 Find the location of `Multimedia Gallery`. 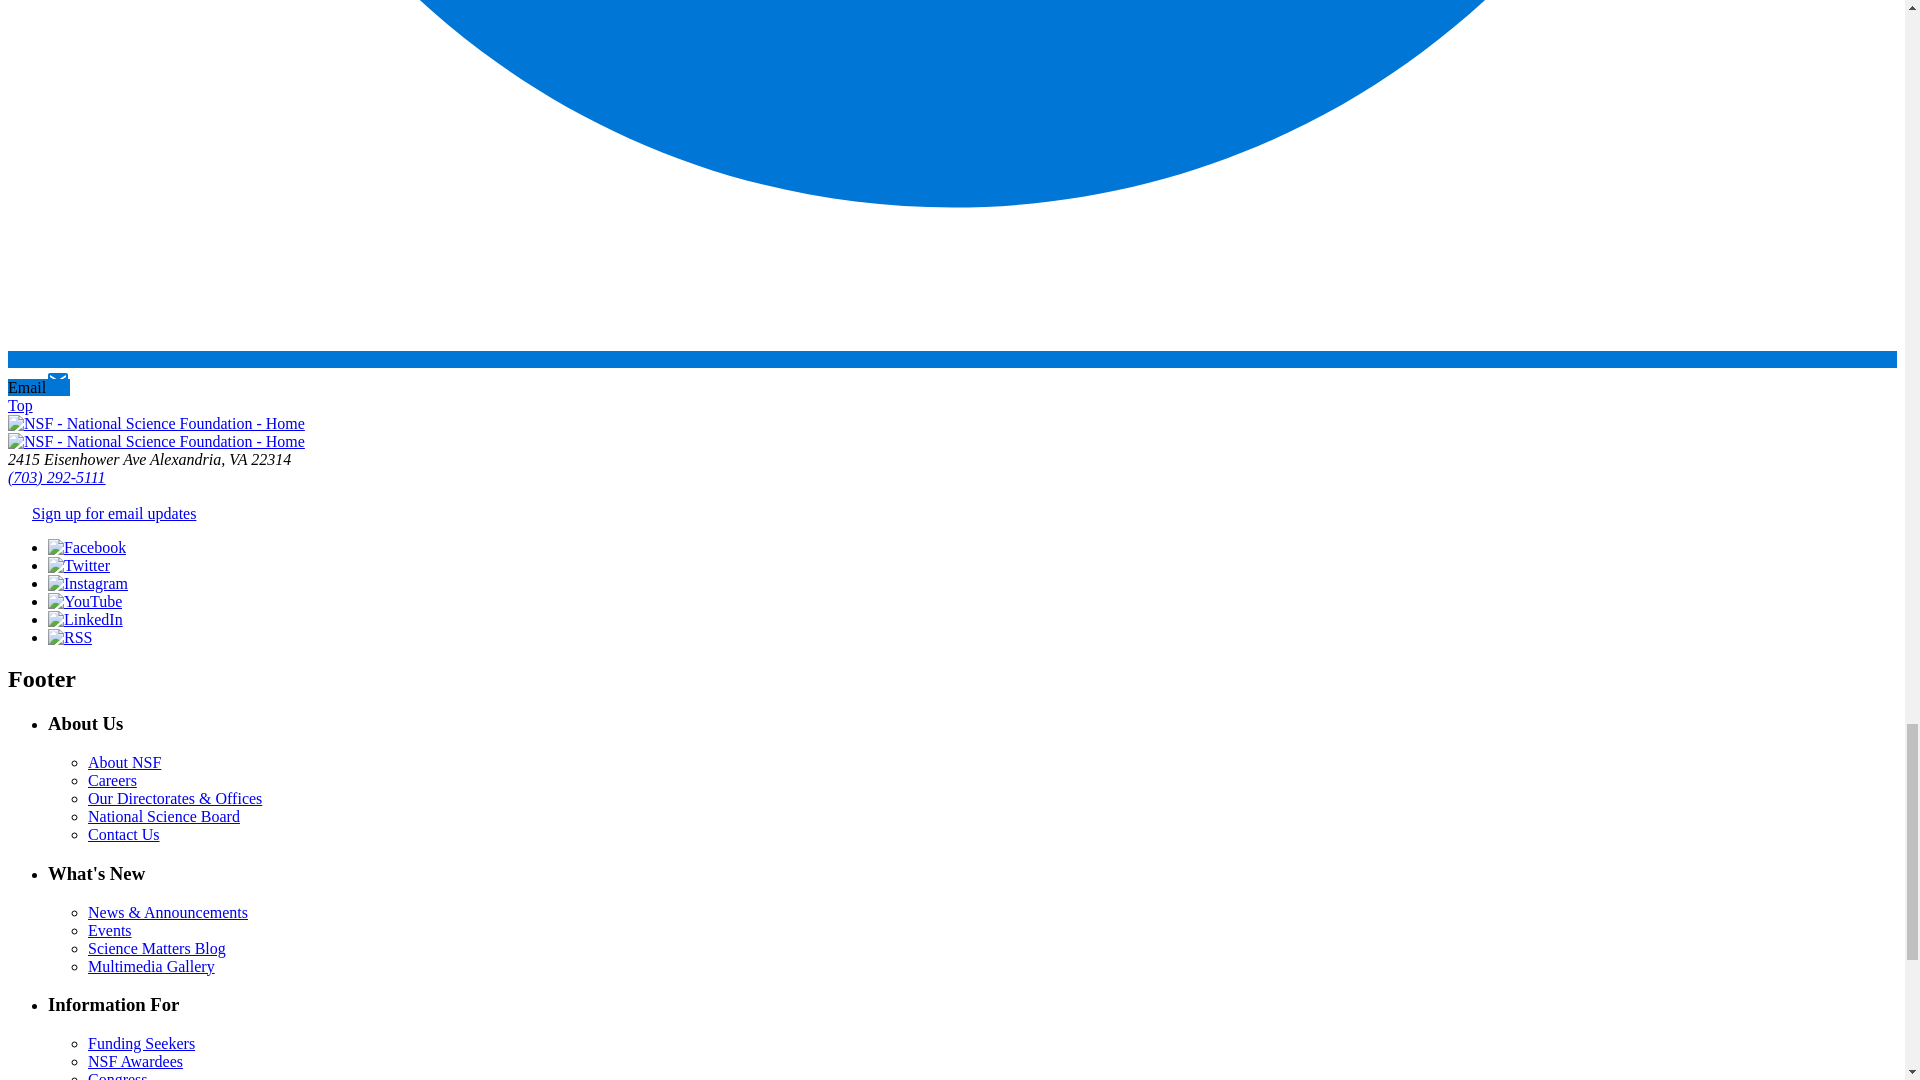

Multimedia Gallery is located at coordinates (152, 966).